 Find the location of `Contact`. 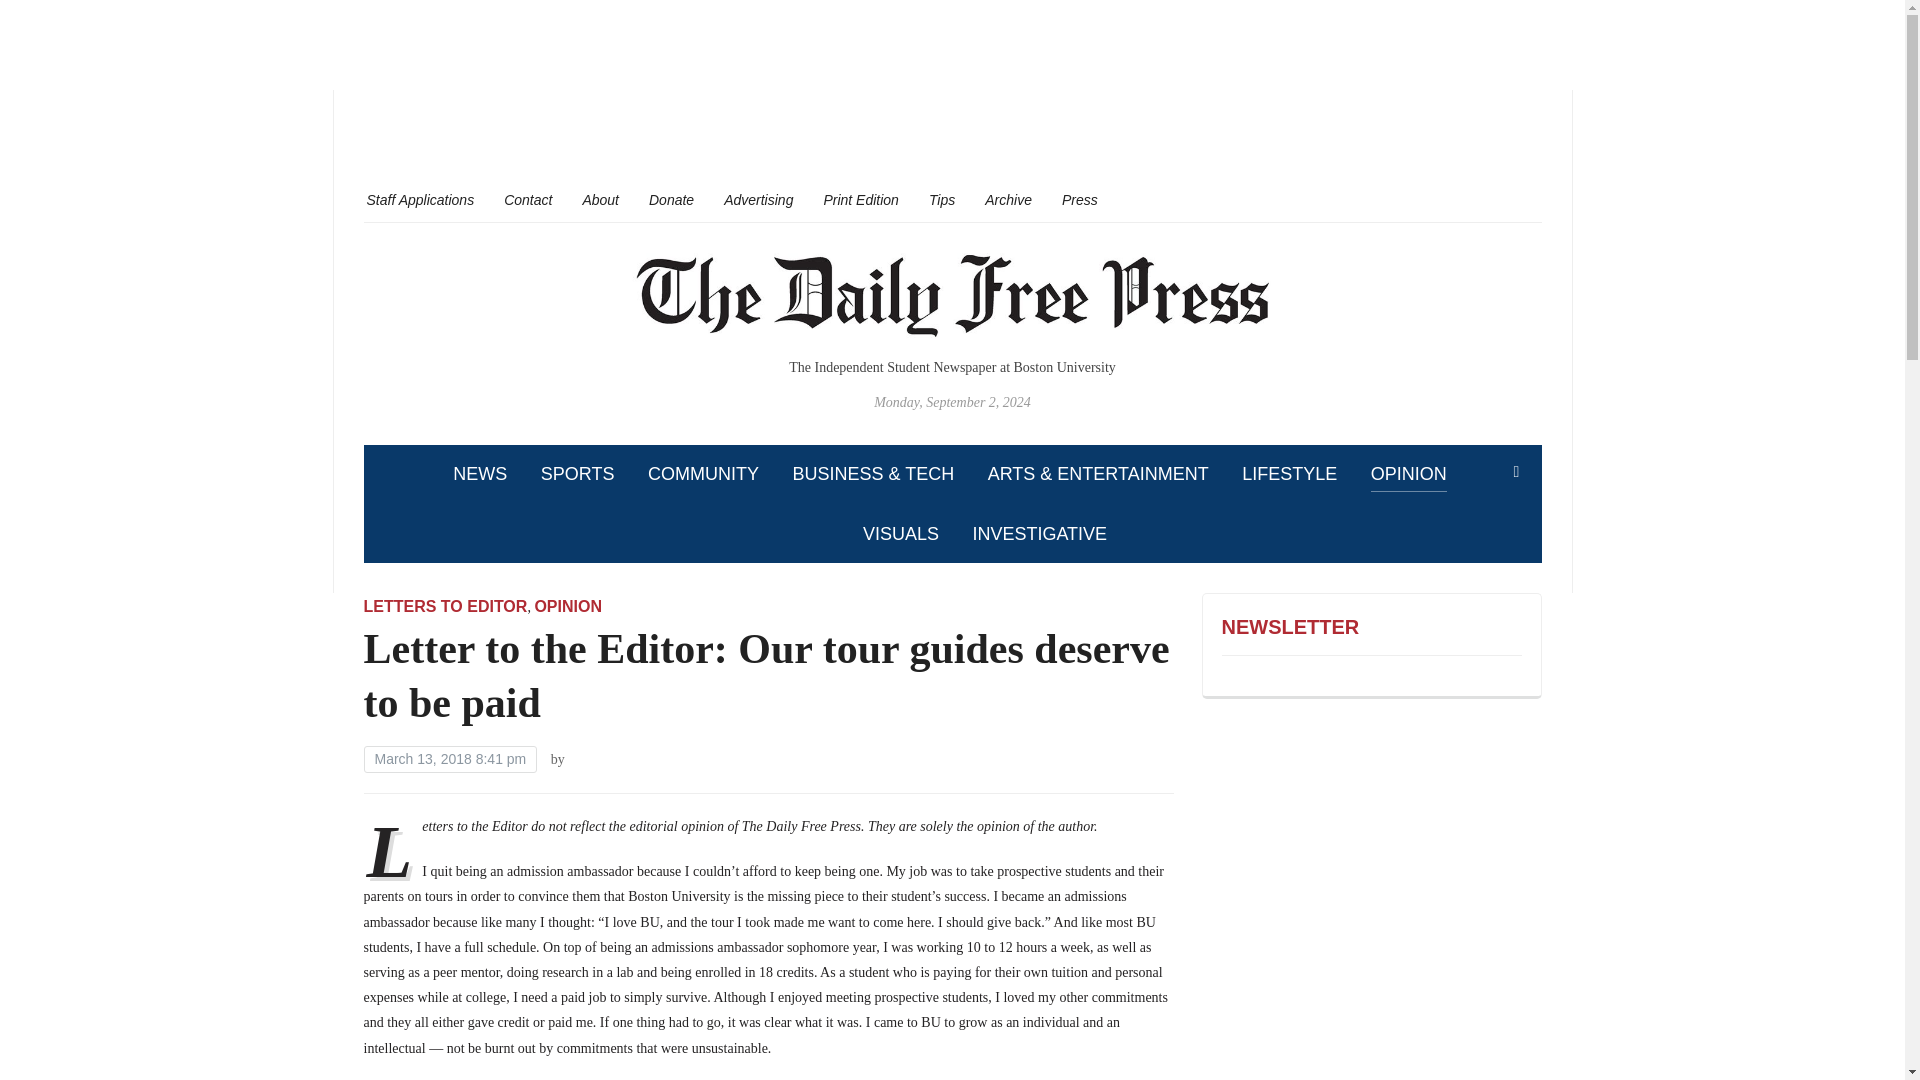

Contact is located at coordinates (528, 199).